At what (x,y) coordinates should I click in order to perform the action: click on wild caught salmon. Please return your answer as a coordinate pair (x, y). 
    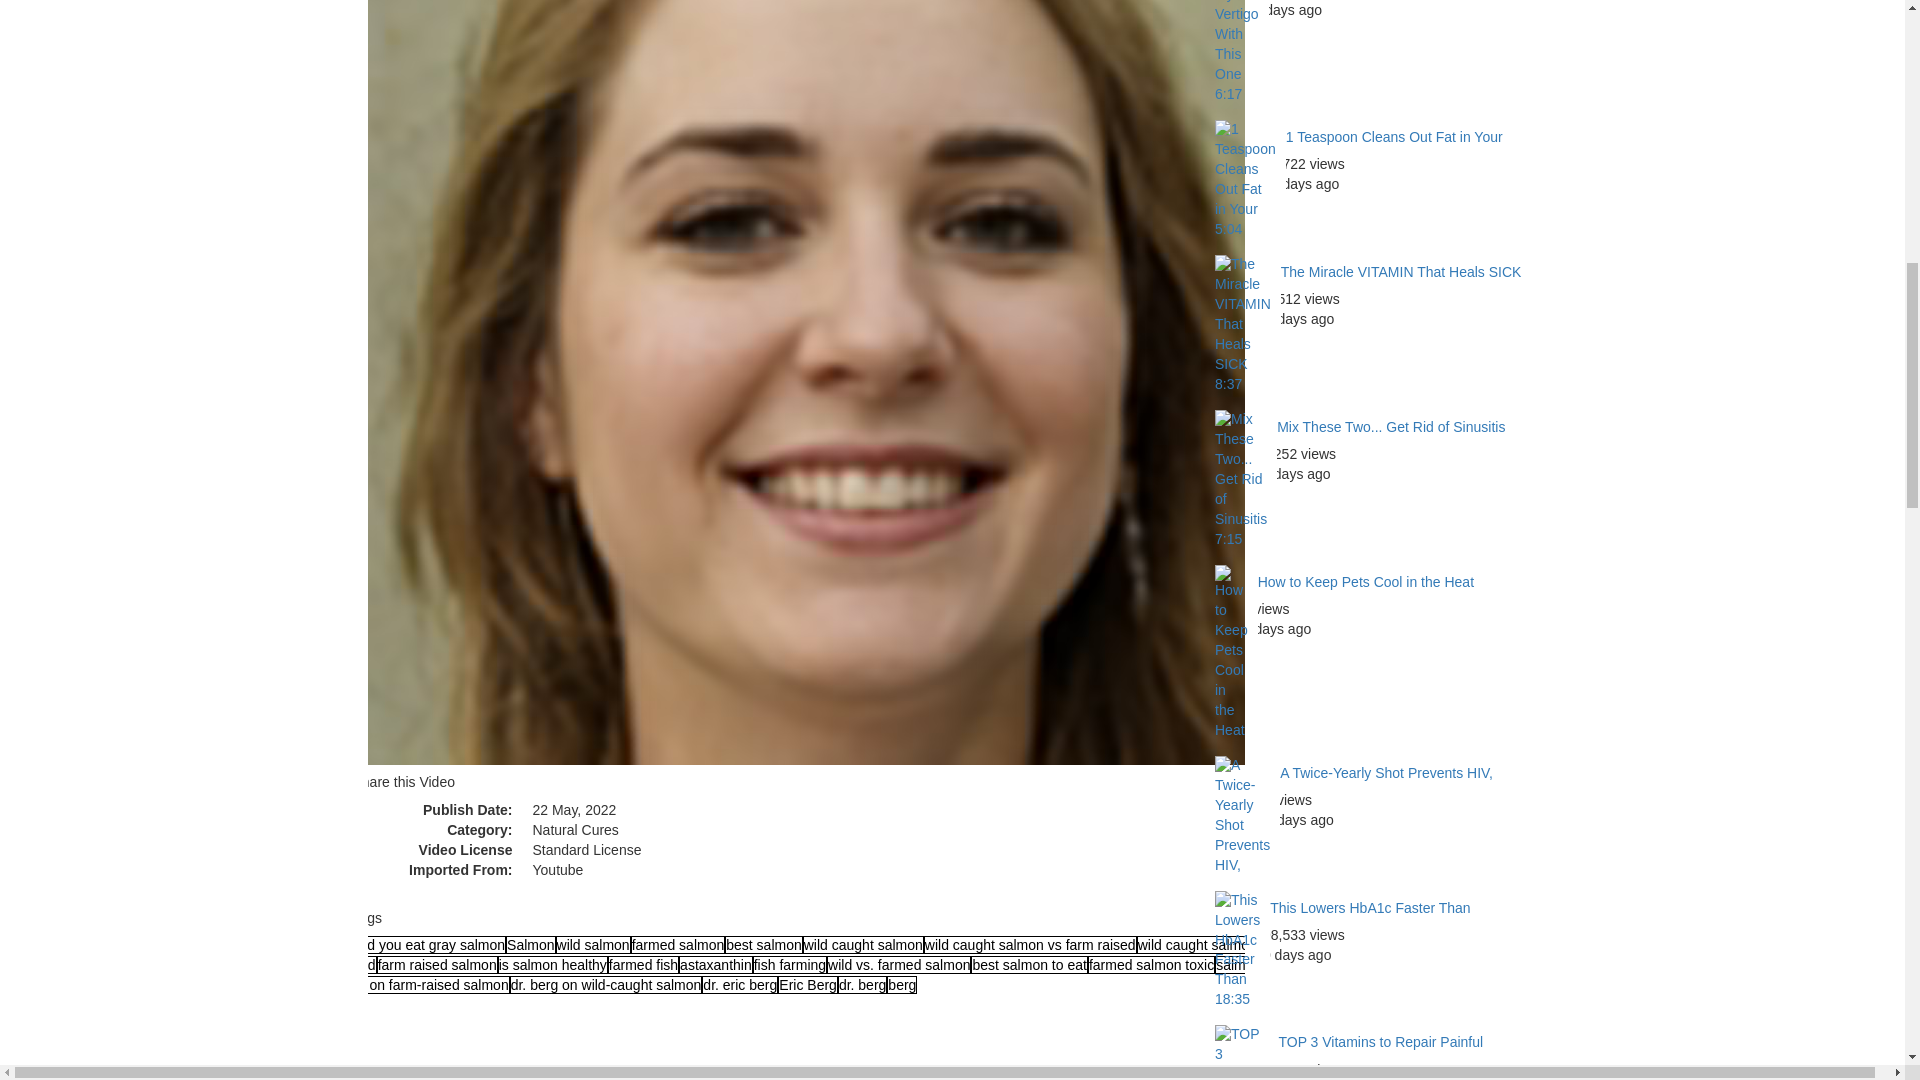
    Looking at the image, I should click on (862, 944).